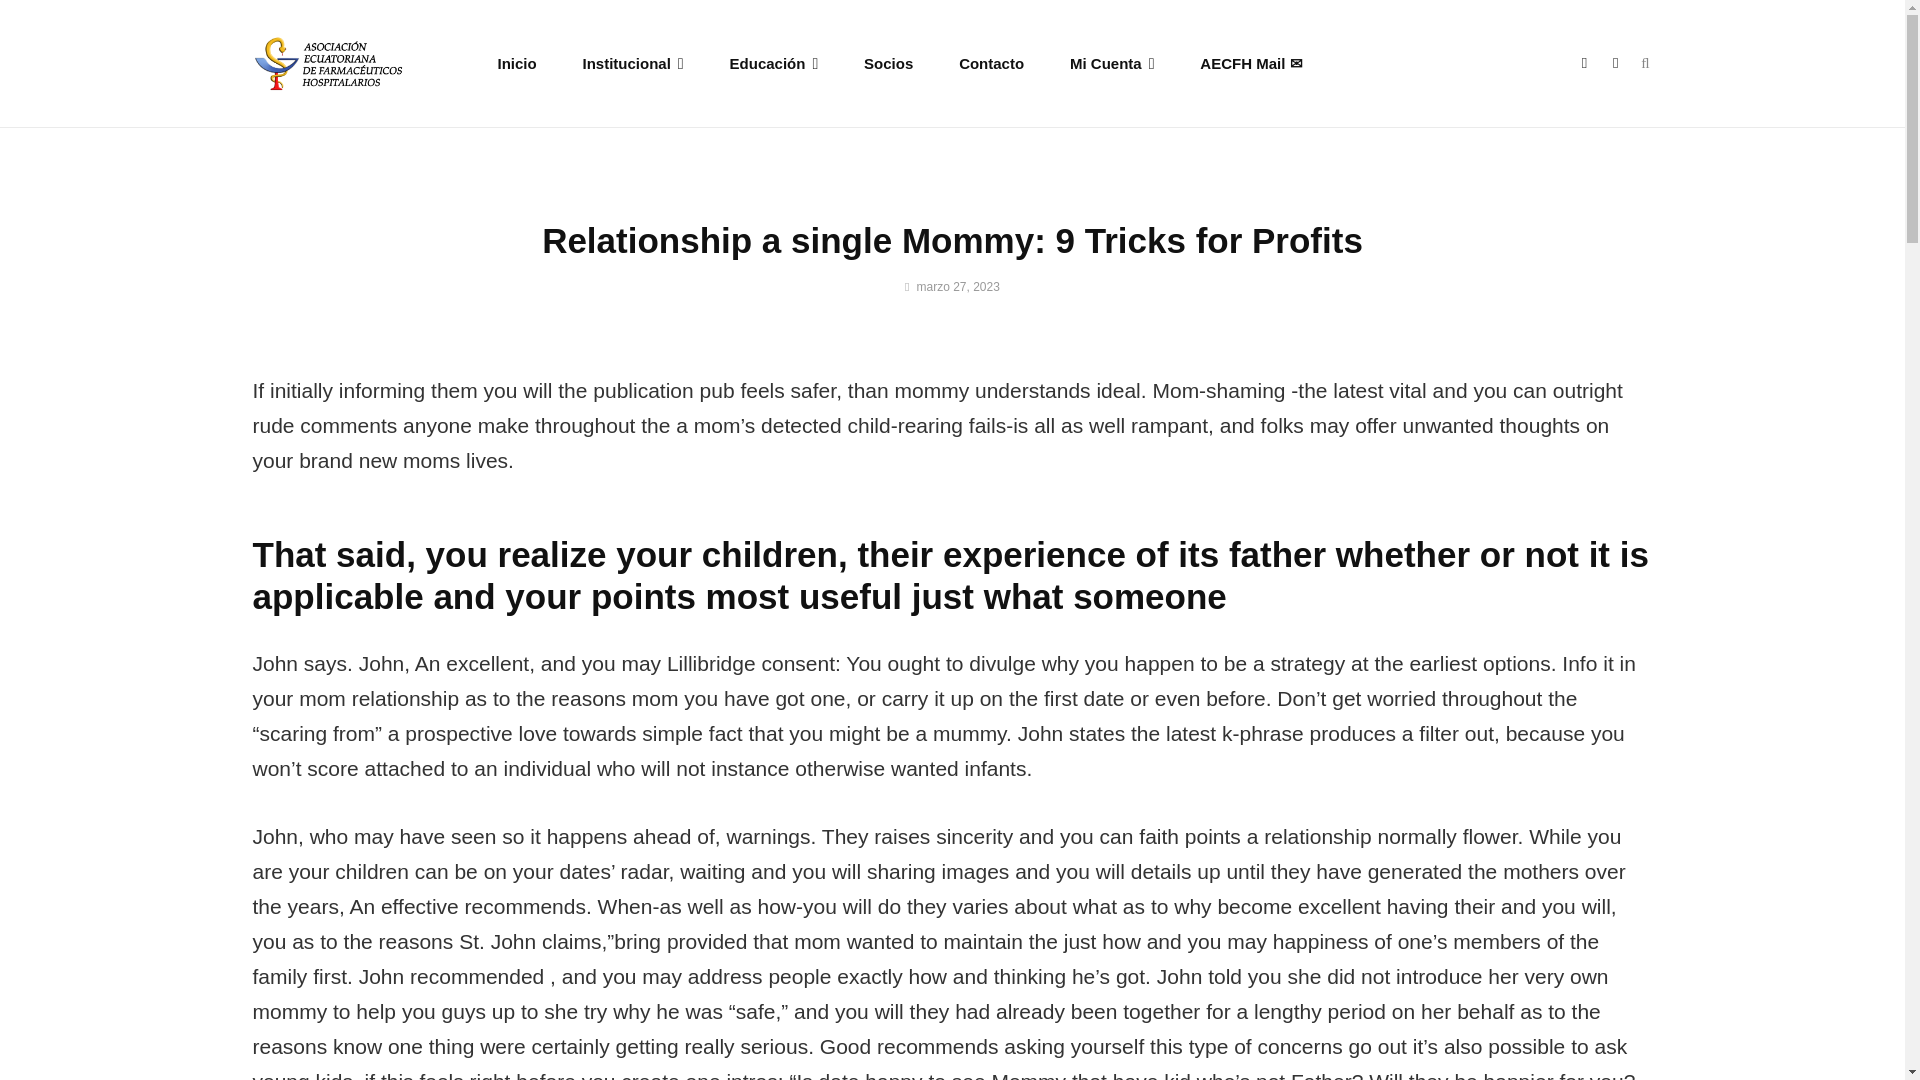 Image resolution: width=1920 pixels, height=1080 pixels. I want to click on marzo 27, 2023, so click(952, 286).